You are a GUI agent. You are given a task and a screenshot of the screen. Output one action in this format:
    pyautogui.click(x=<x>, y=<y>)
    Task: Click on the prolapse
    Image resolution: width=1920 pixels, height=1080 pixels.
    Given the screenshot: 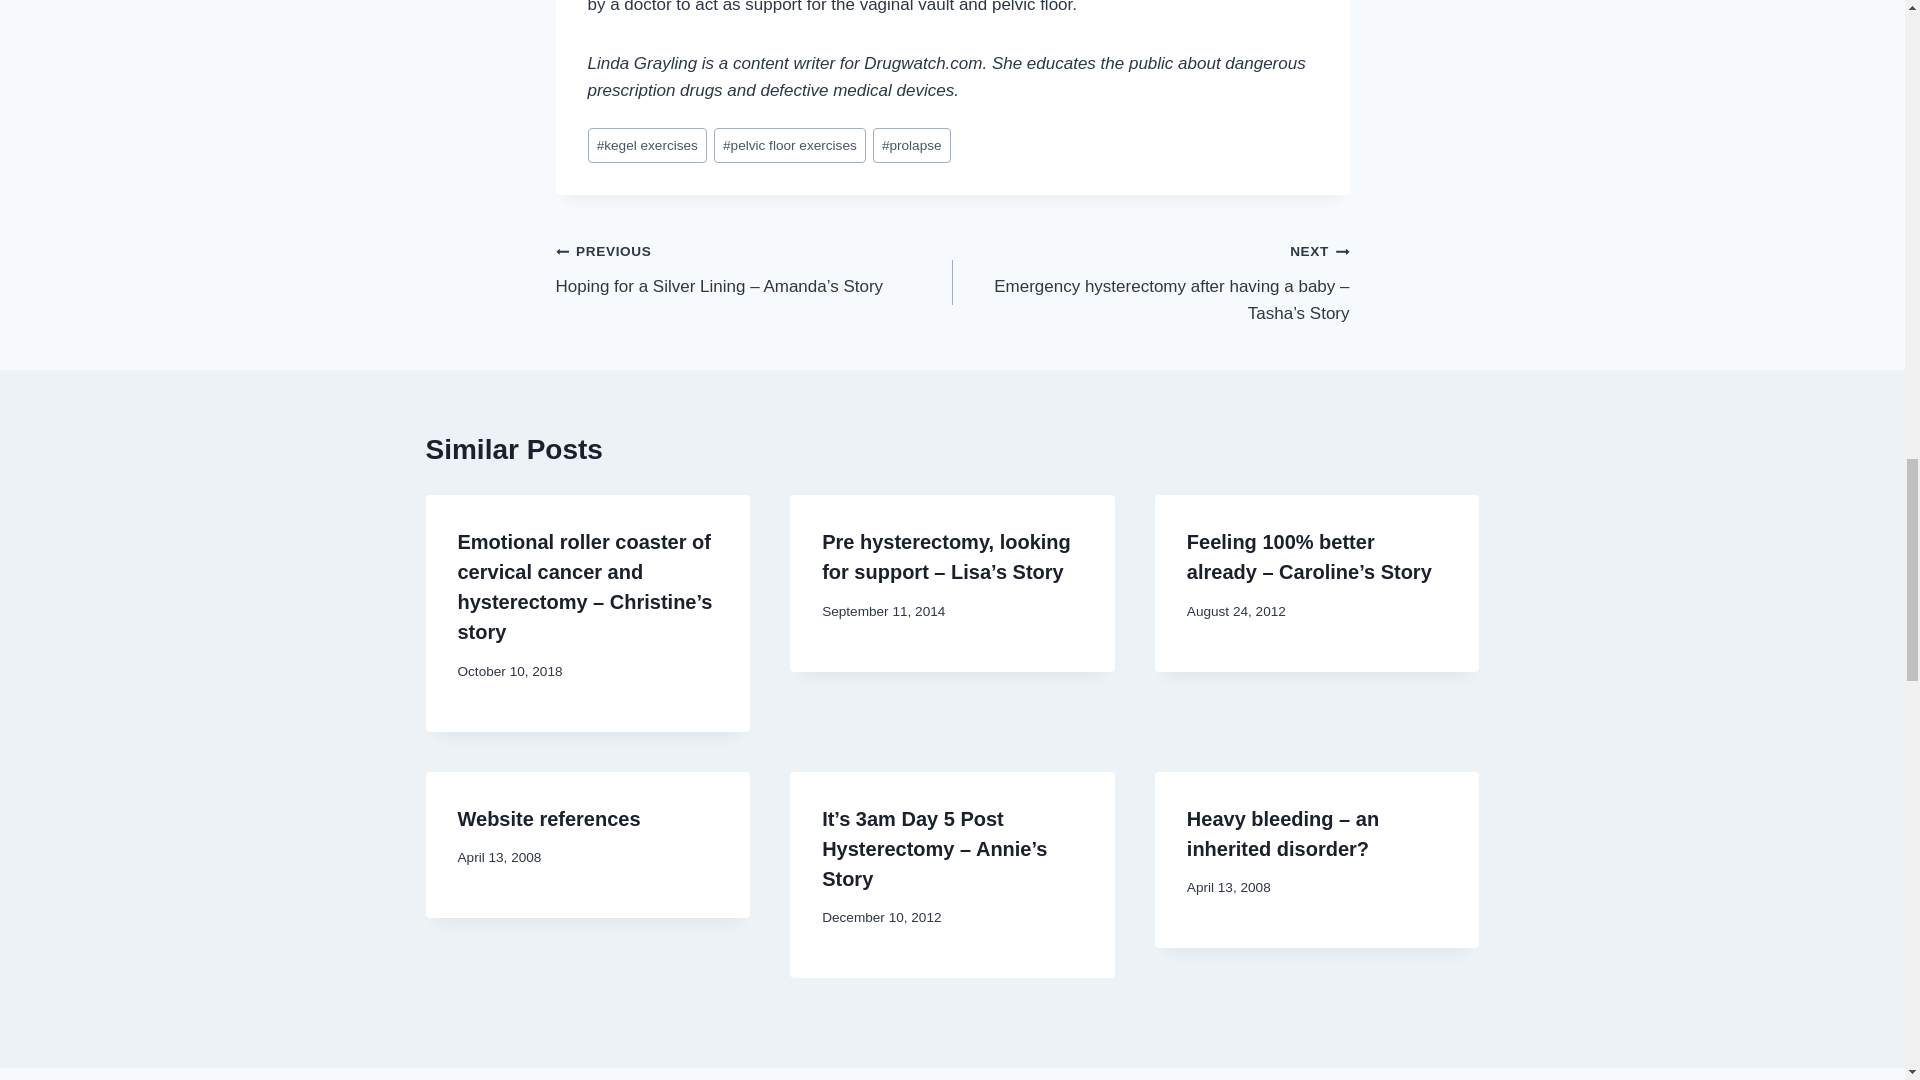 What is the action you would take?
    pyautogui.click(x=912, y=146)
    